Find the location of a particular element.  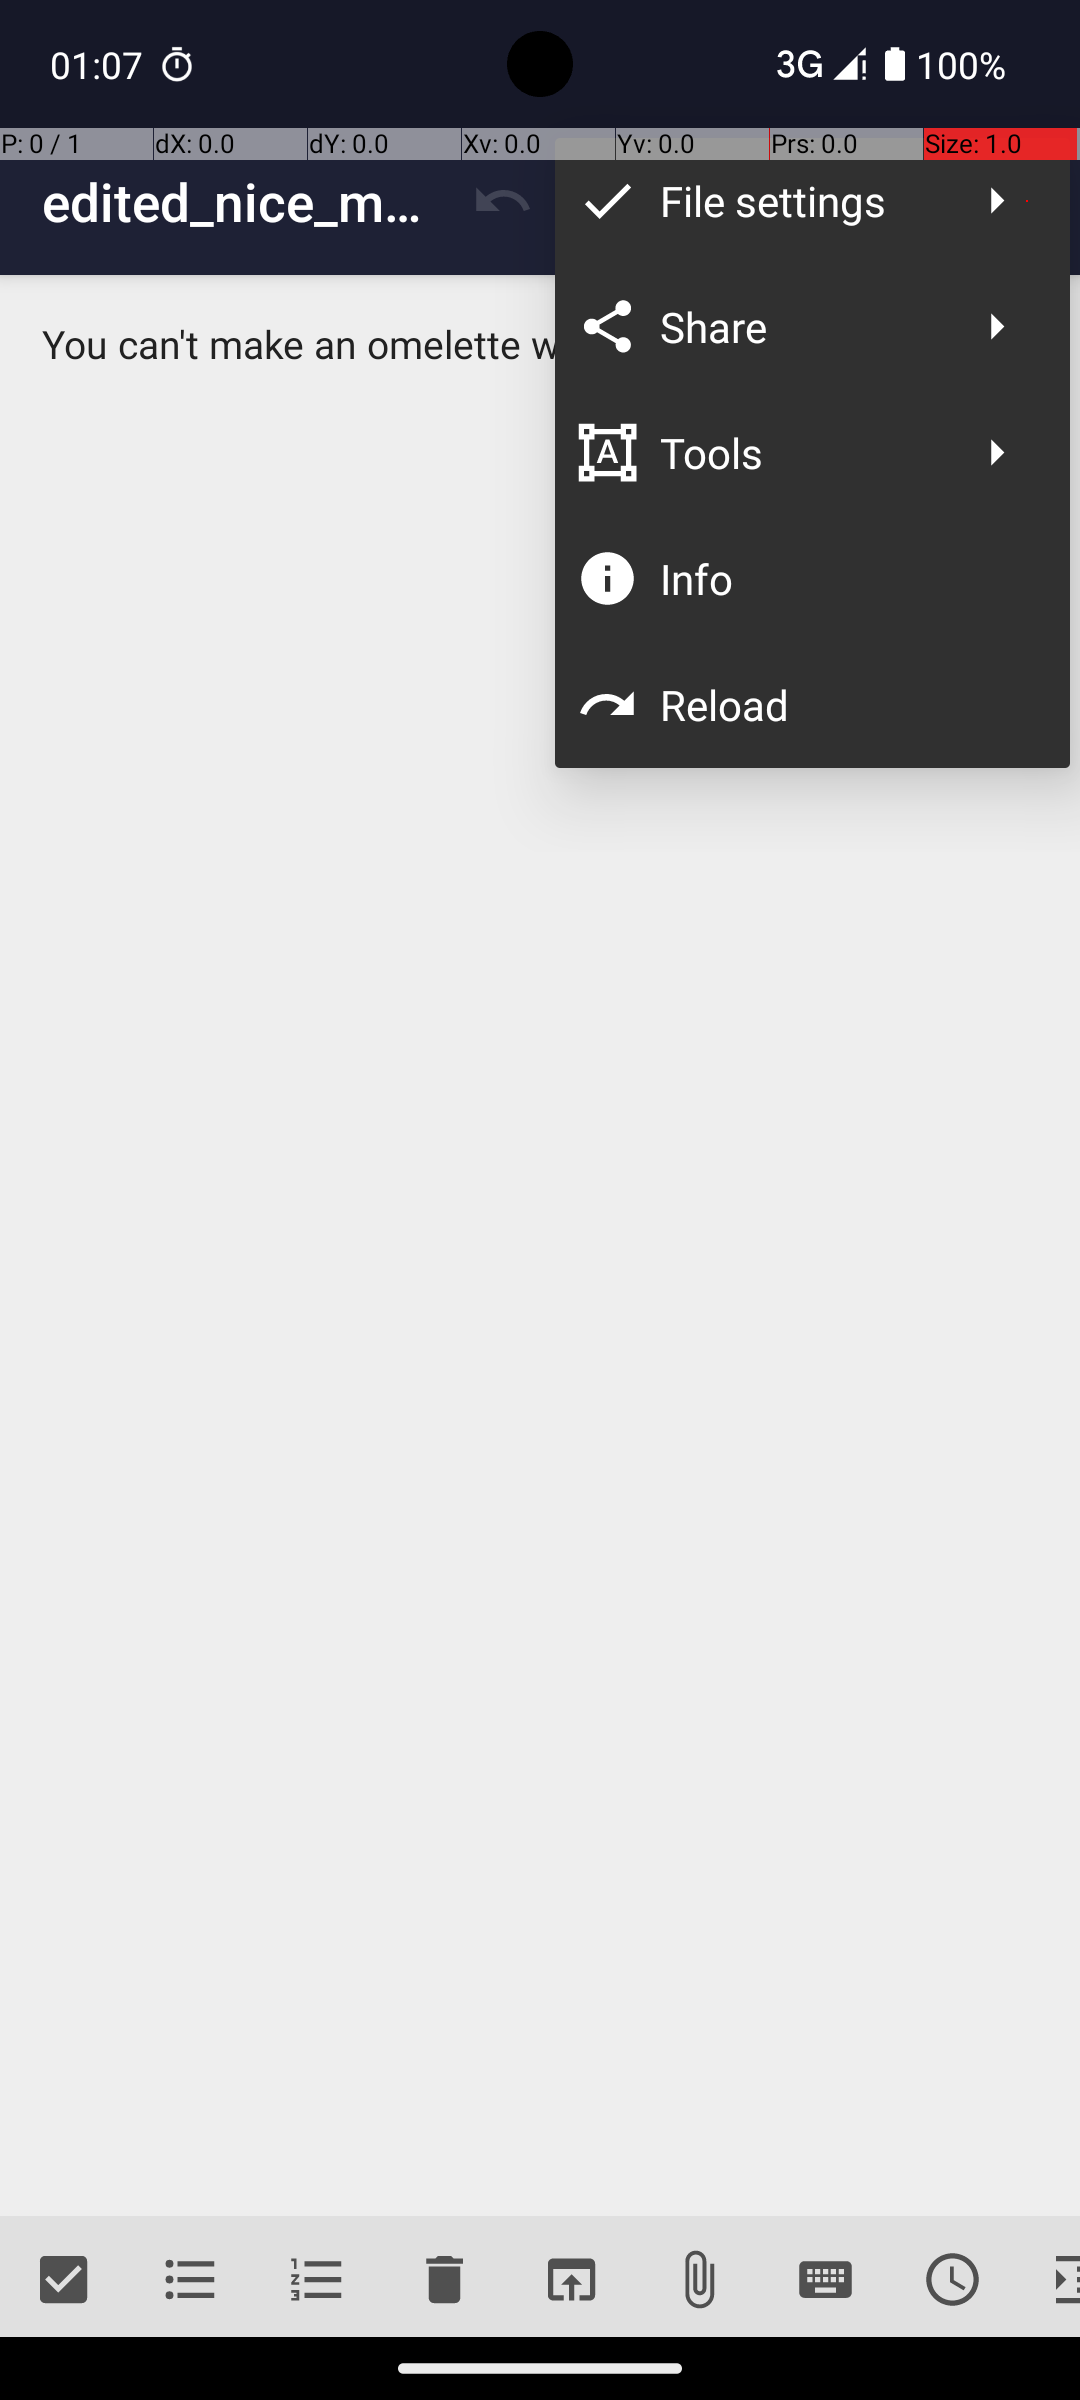

Tools is located at coordinates (802, 452).